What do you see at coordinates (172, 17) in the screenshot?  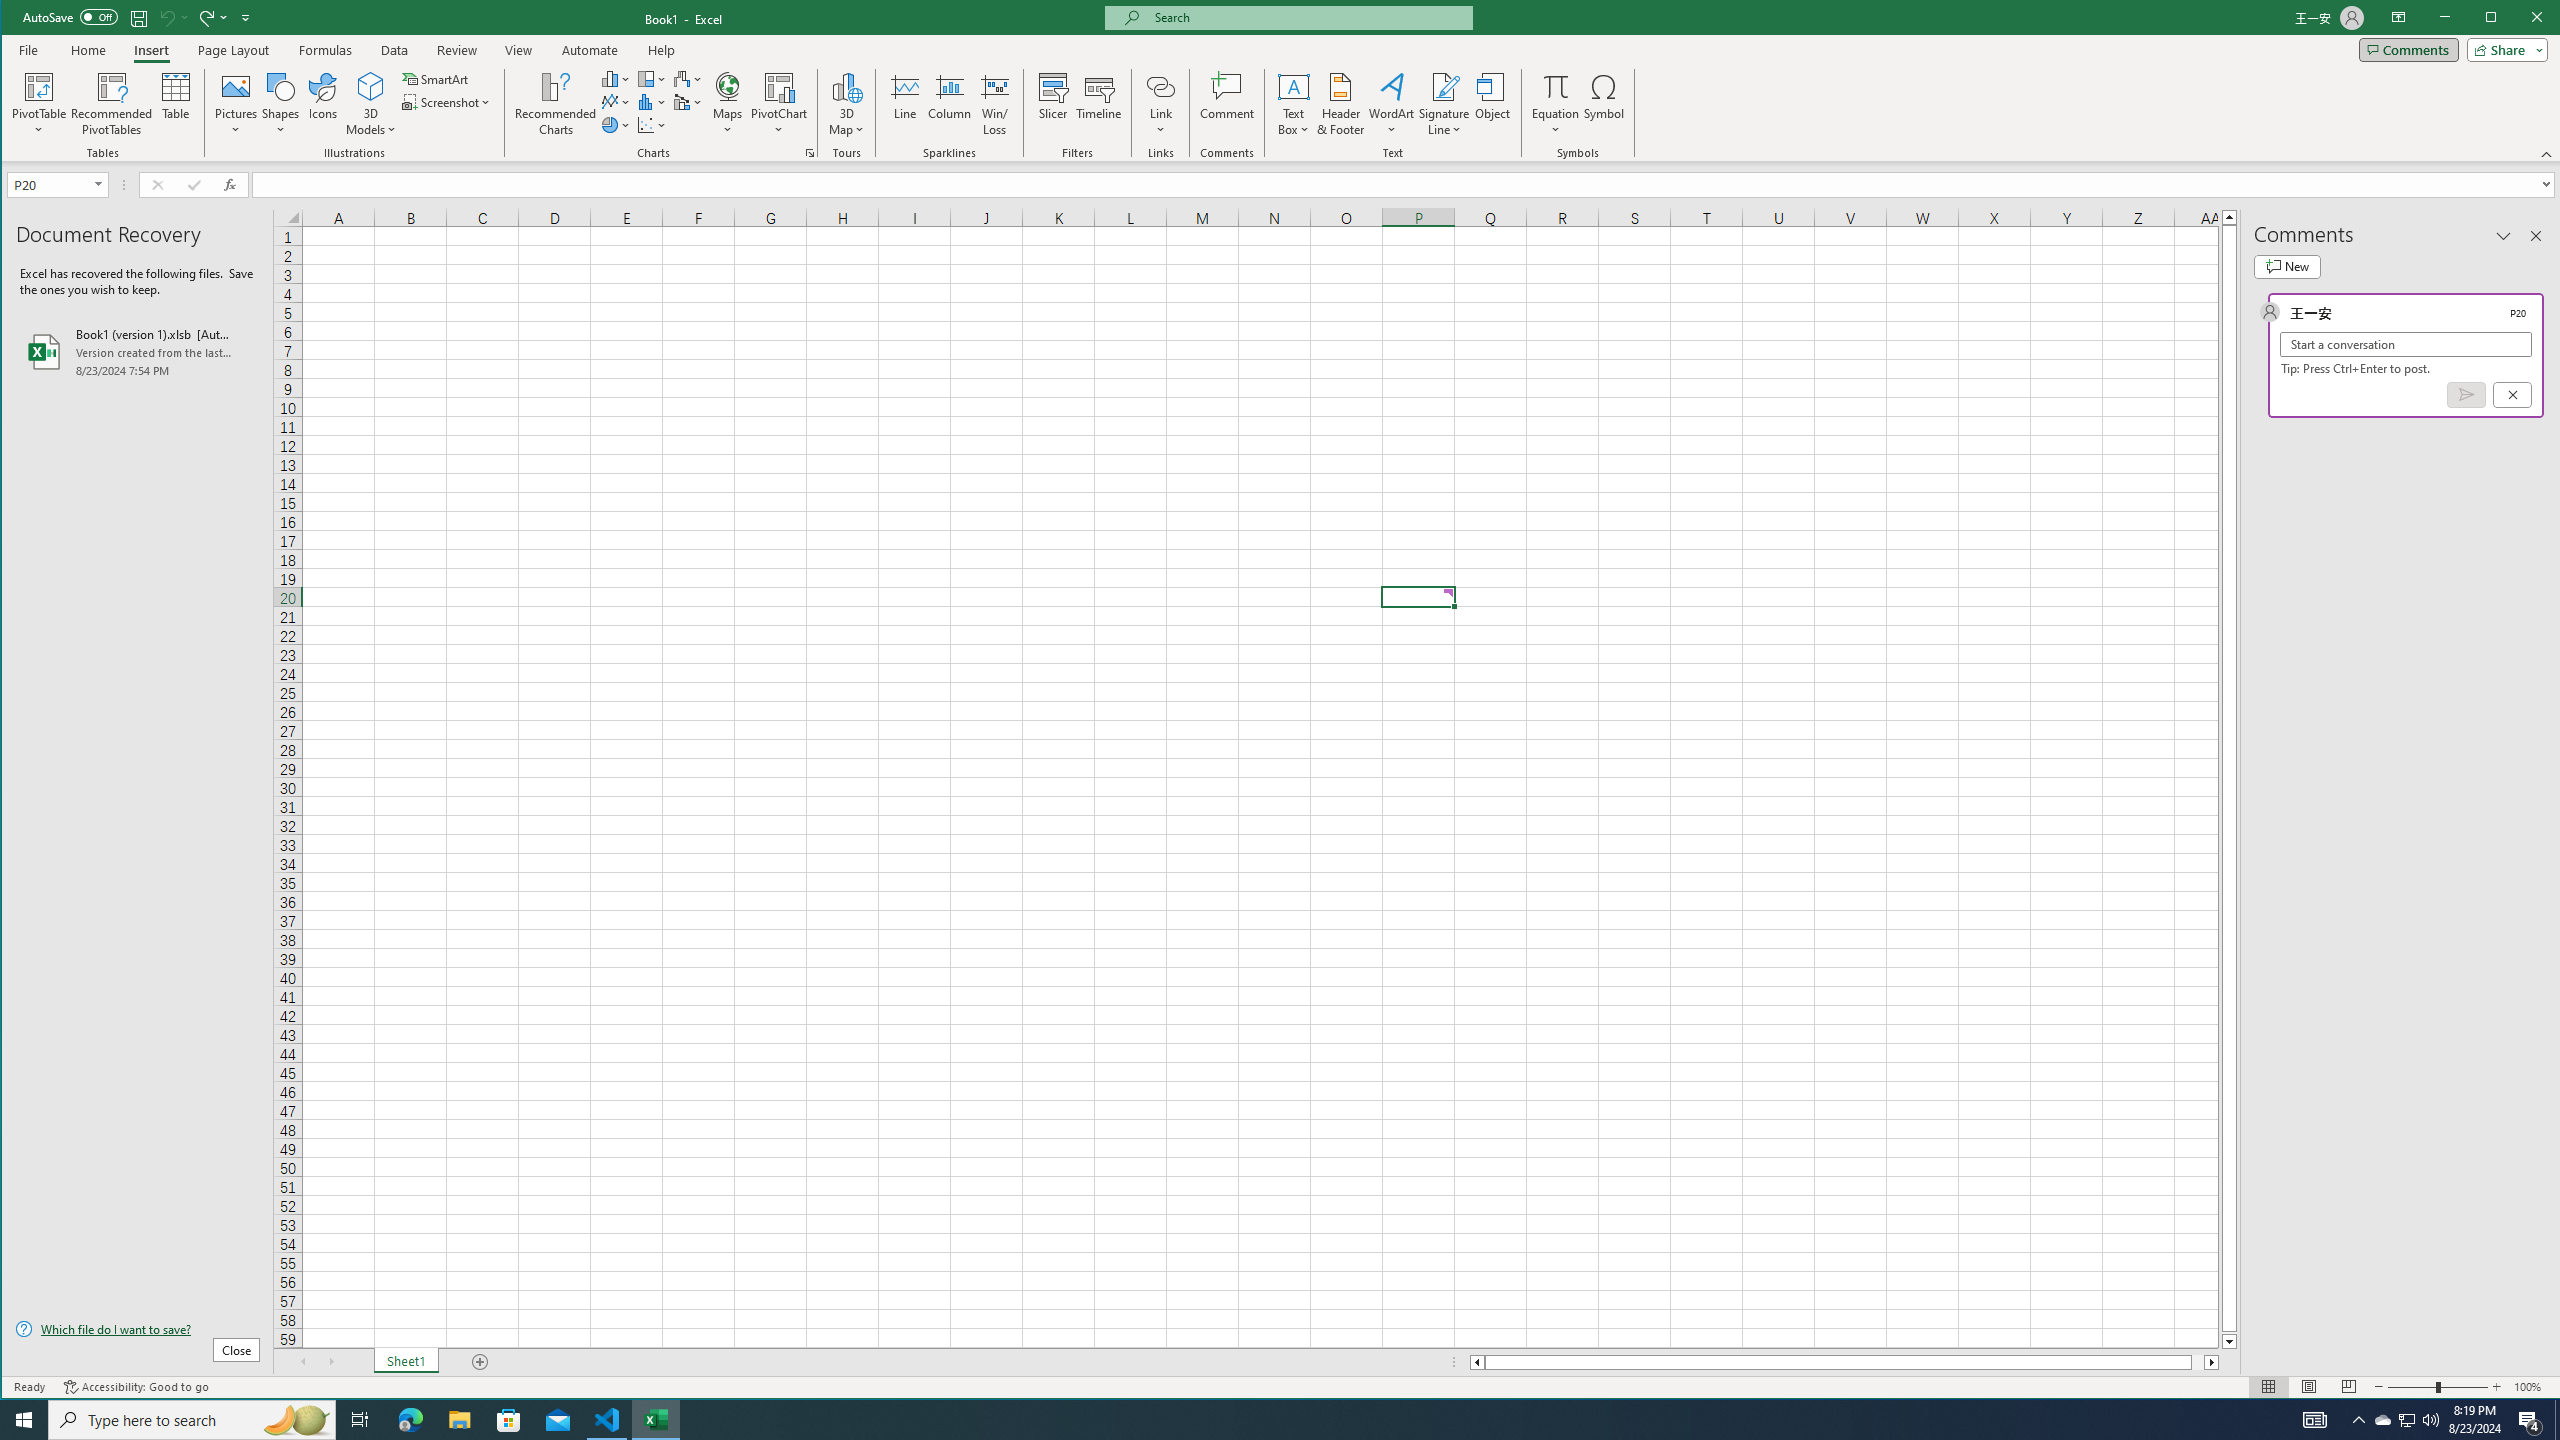 I see `Undo` at bounding box center [172, 17].